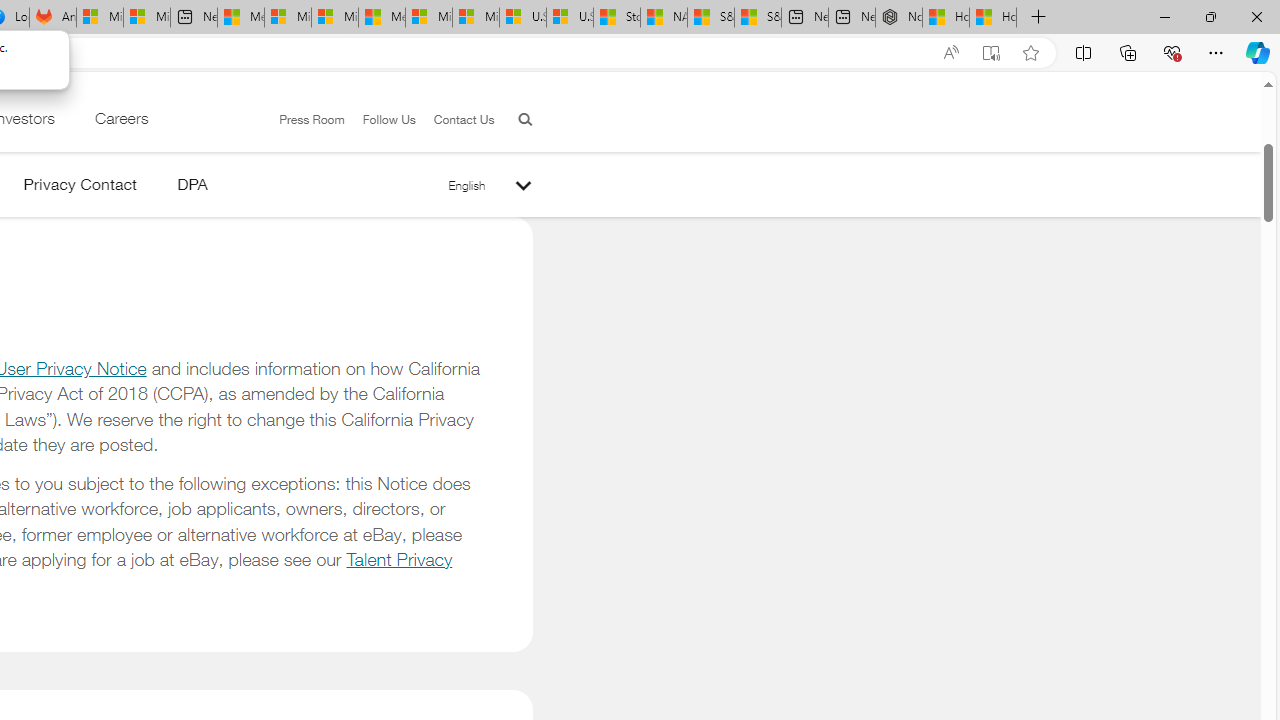 The height and width of the screenshot is (720, 1280). Describe the element at coordinates (192, 188) in the screenshot. I see `DPA` at that location.